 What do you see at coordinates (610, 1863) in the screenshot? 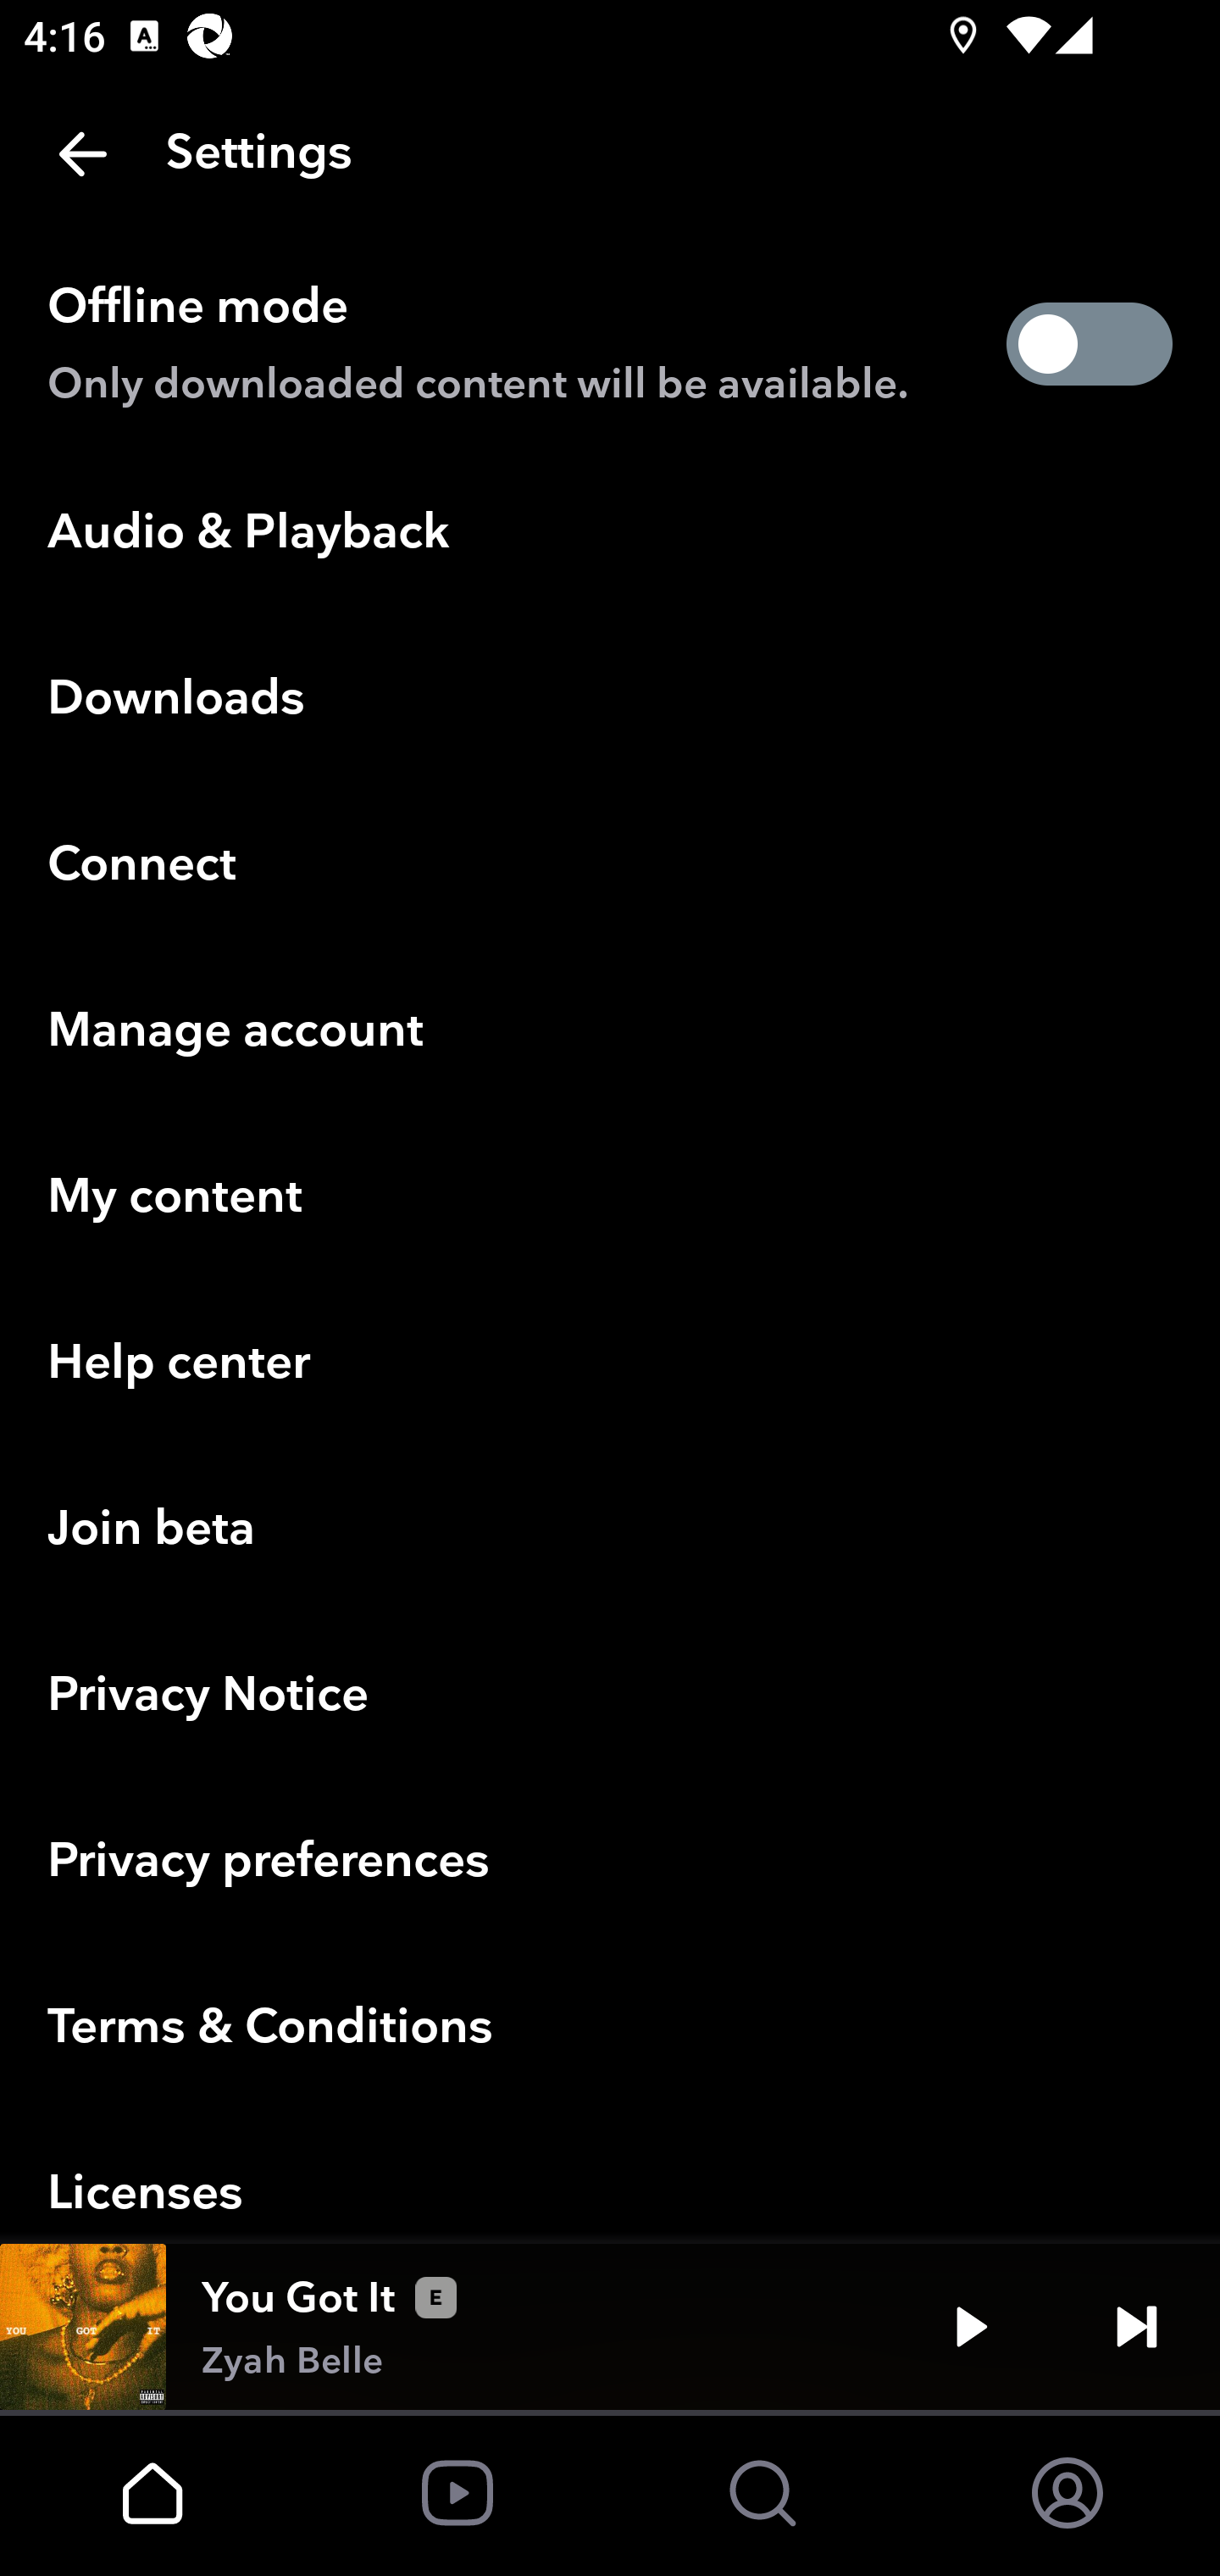
I see `Privacy preferences` at bounding box center [610, 1863].